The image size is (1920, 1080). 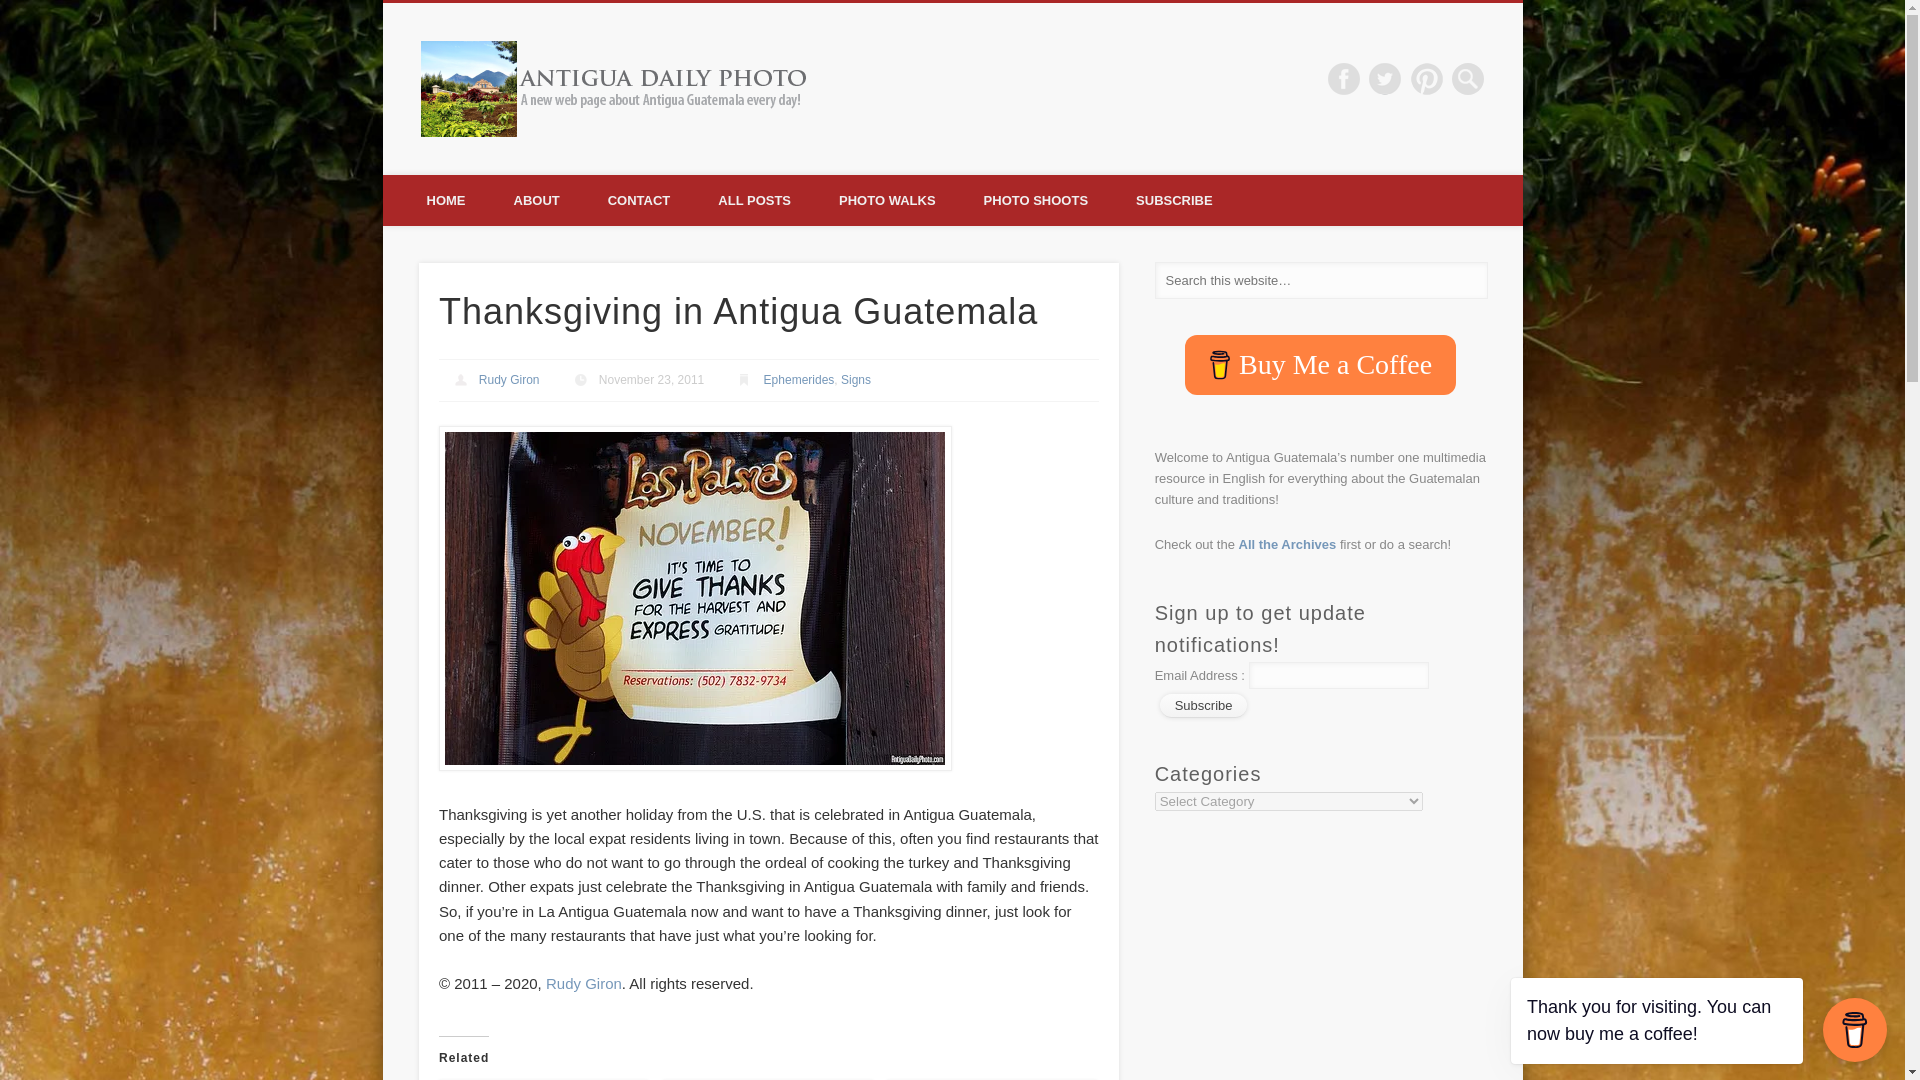 I want to click on All the Archives, so click(x=1287, y=544).